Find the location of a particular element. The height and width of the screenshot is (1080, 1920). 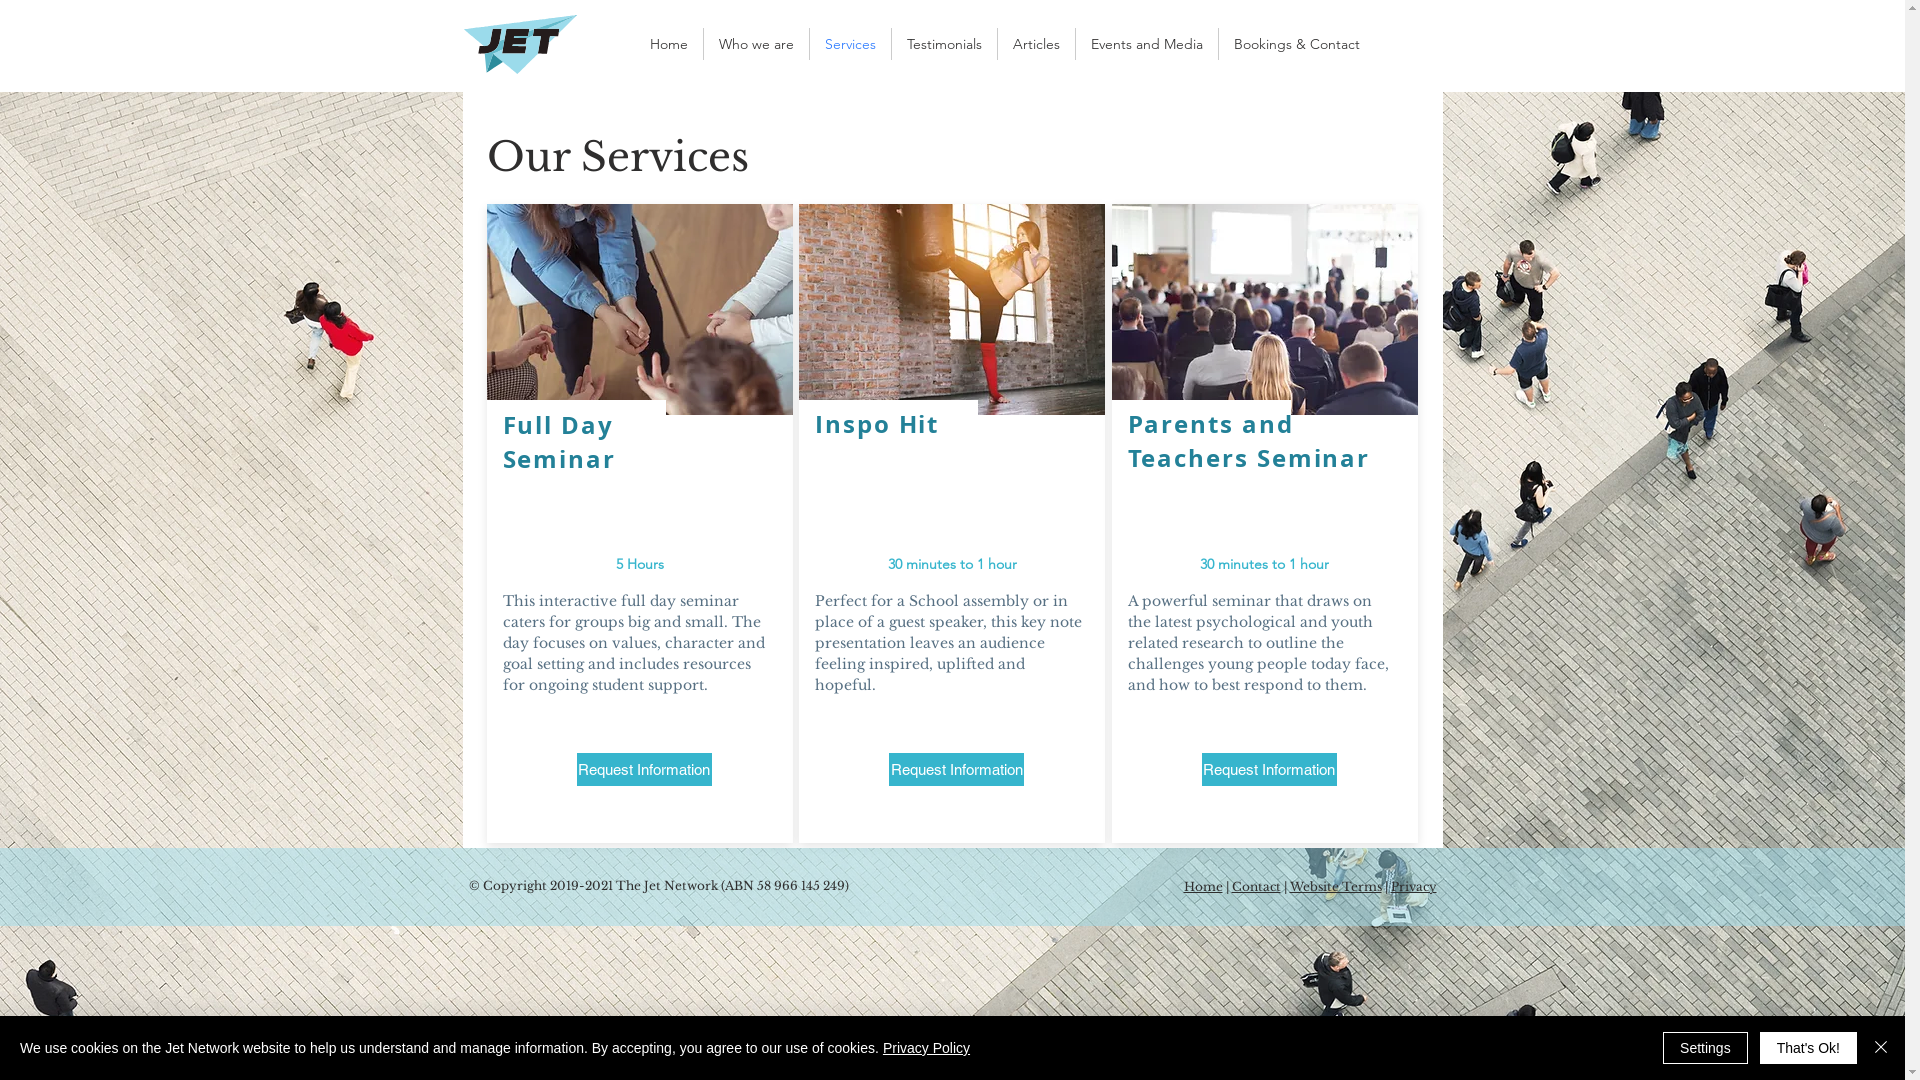

Who we are is located at coordinates (756, 44).